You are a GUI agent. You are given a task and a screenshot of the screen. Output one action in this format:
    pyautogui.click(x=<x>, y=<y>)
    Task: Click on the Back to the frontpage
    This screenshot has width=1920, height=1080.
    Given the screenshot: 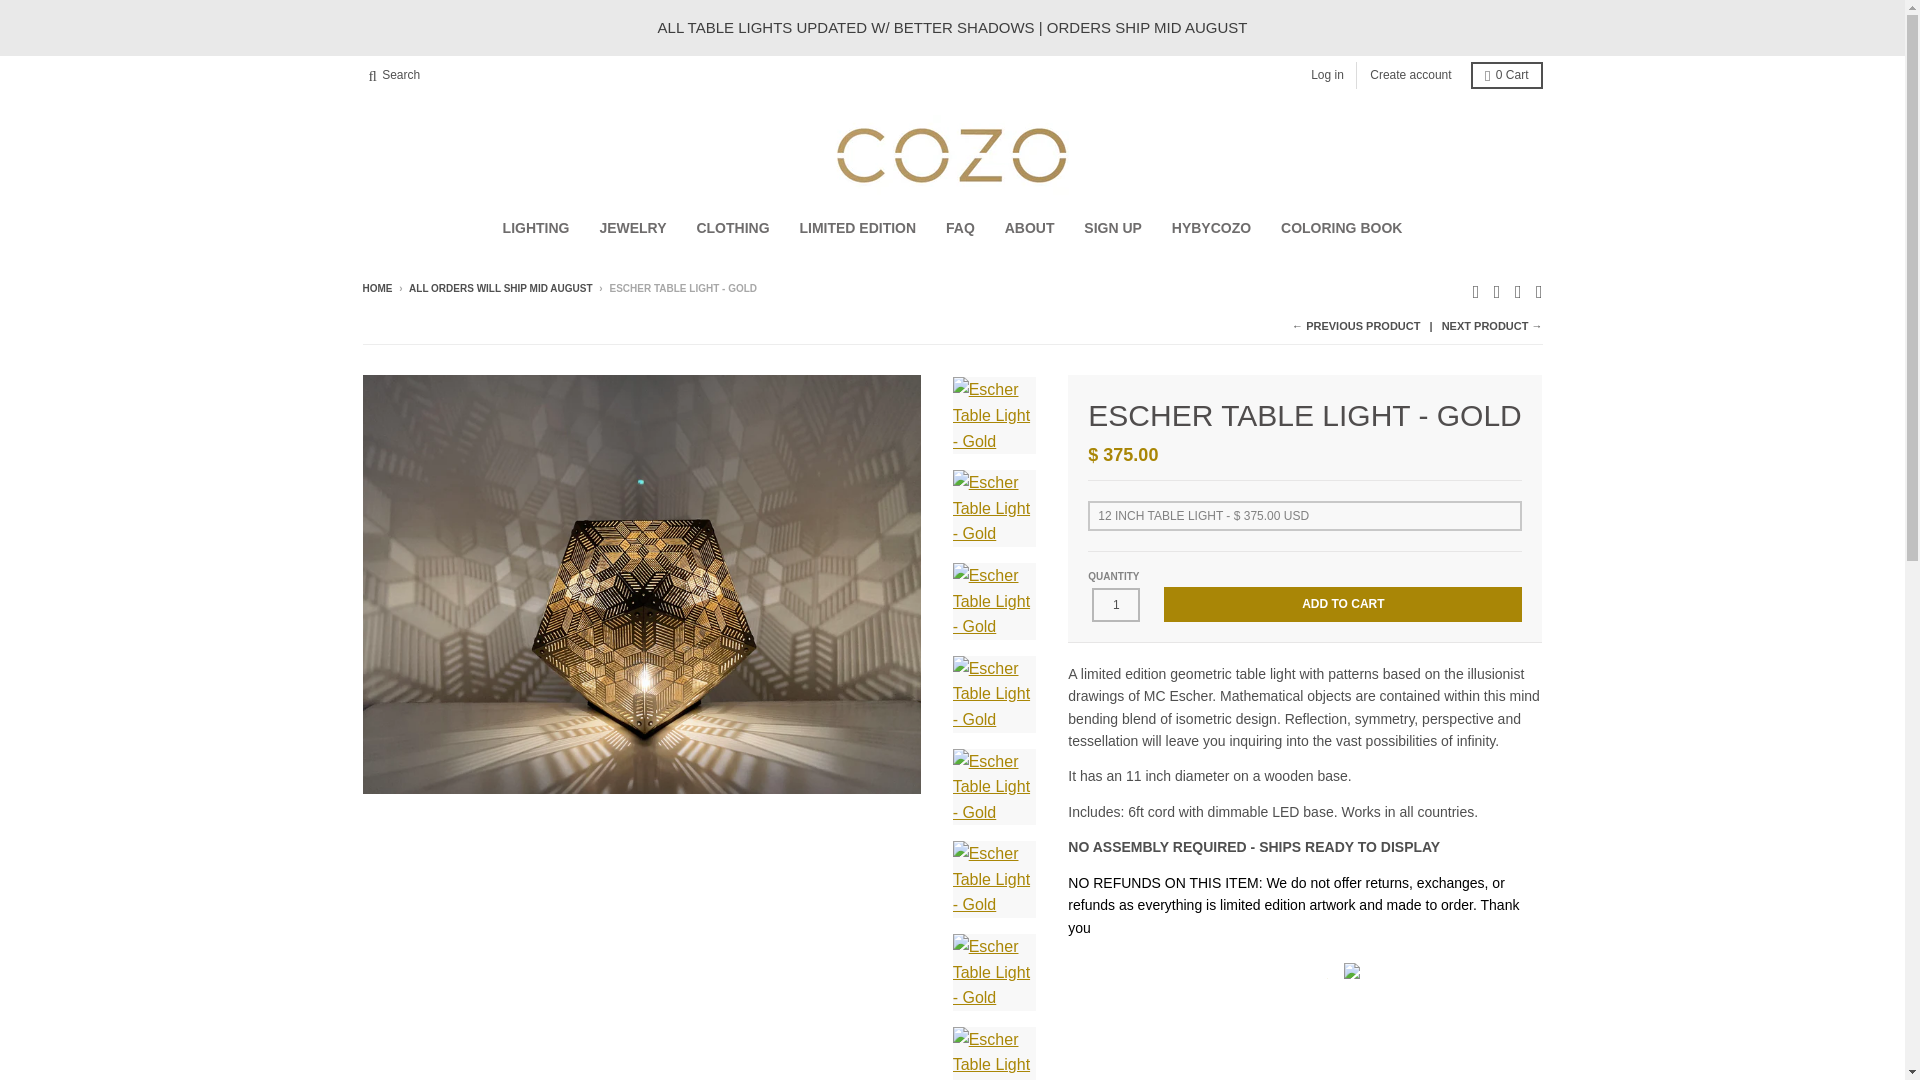 What is the action you would take?
    pyautogui.click(x=376, y=288)
    